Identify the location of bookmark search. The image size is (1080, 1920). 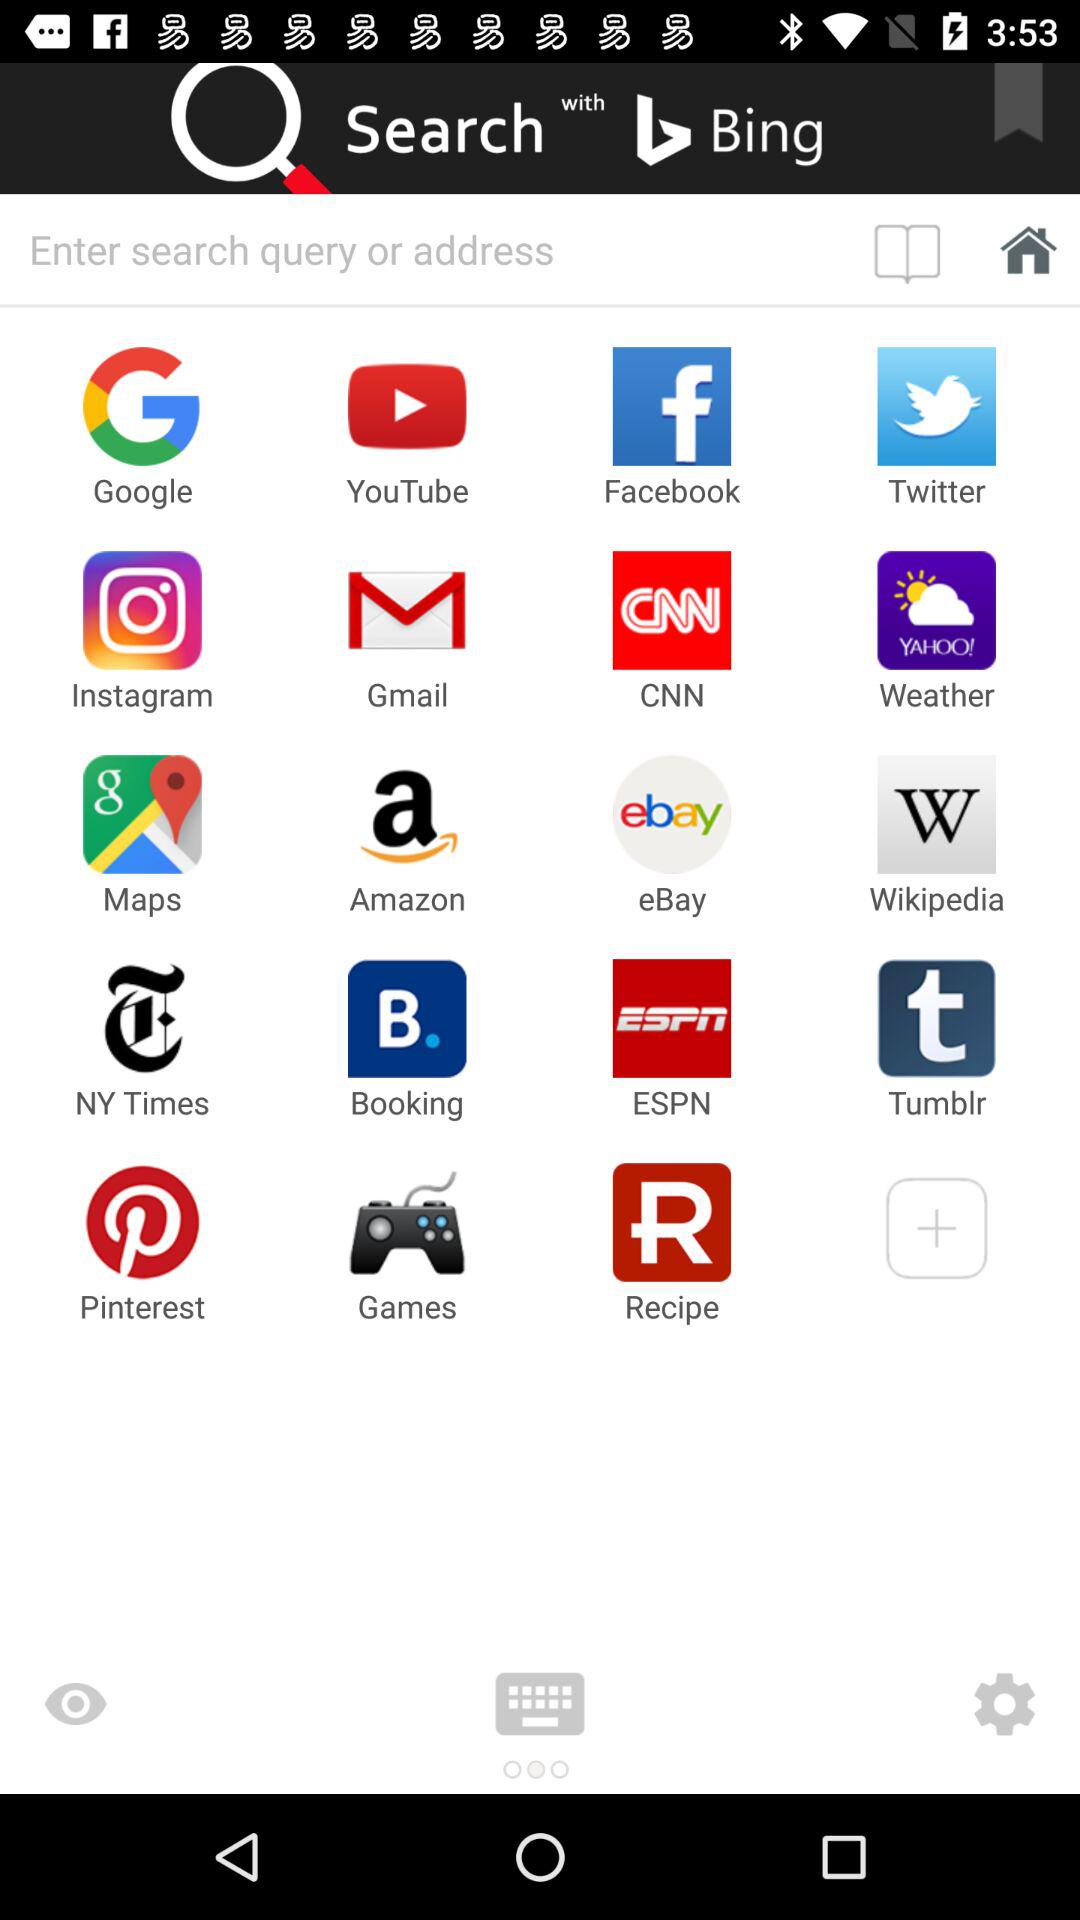
(1031, 128).